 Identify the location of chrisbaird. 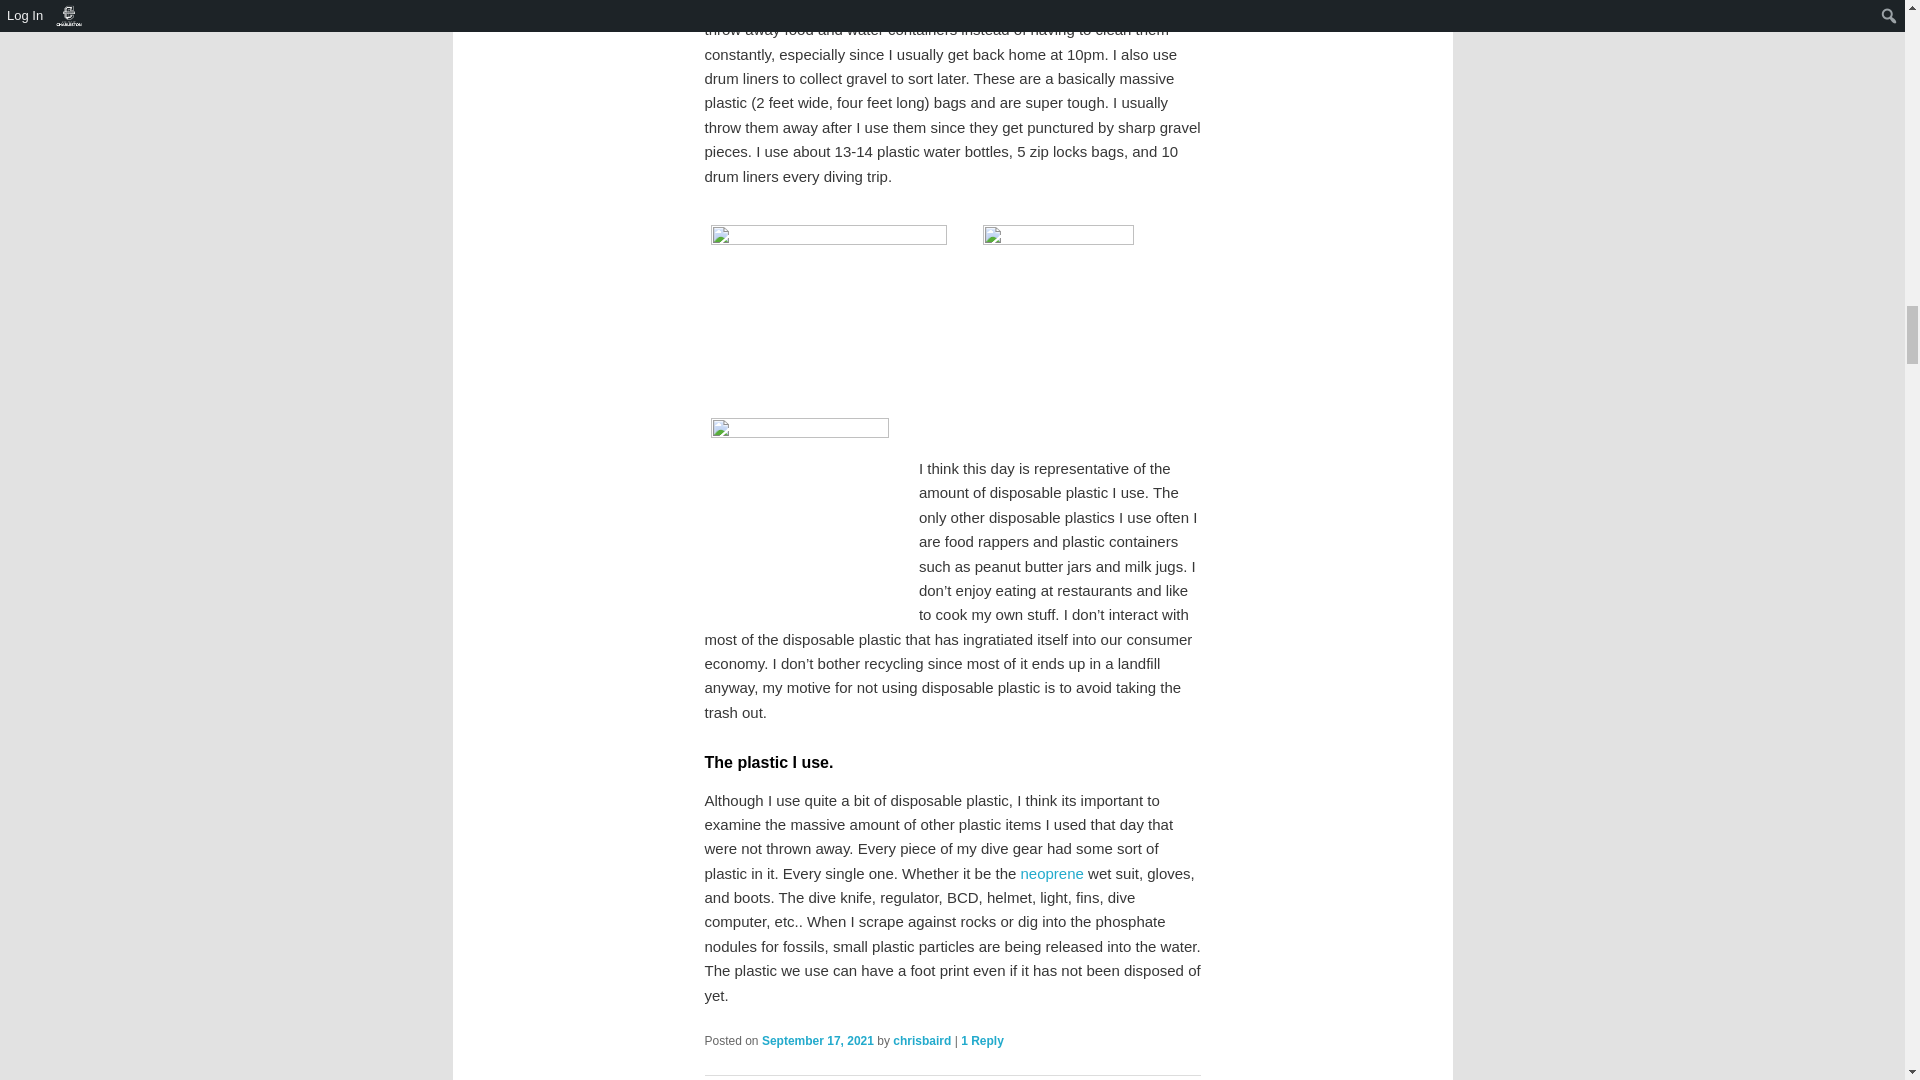
(921, 1040).